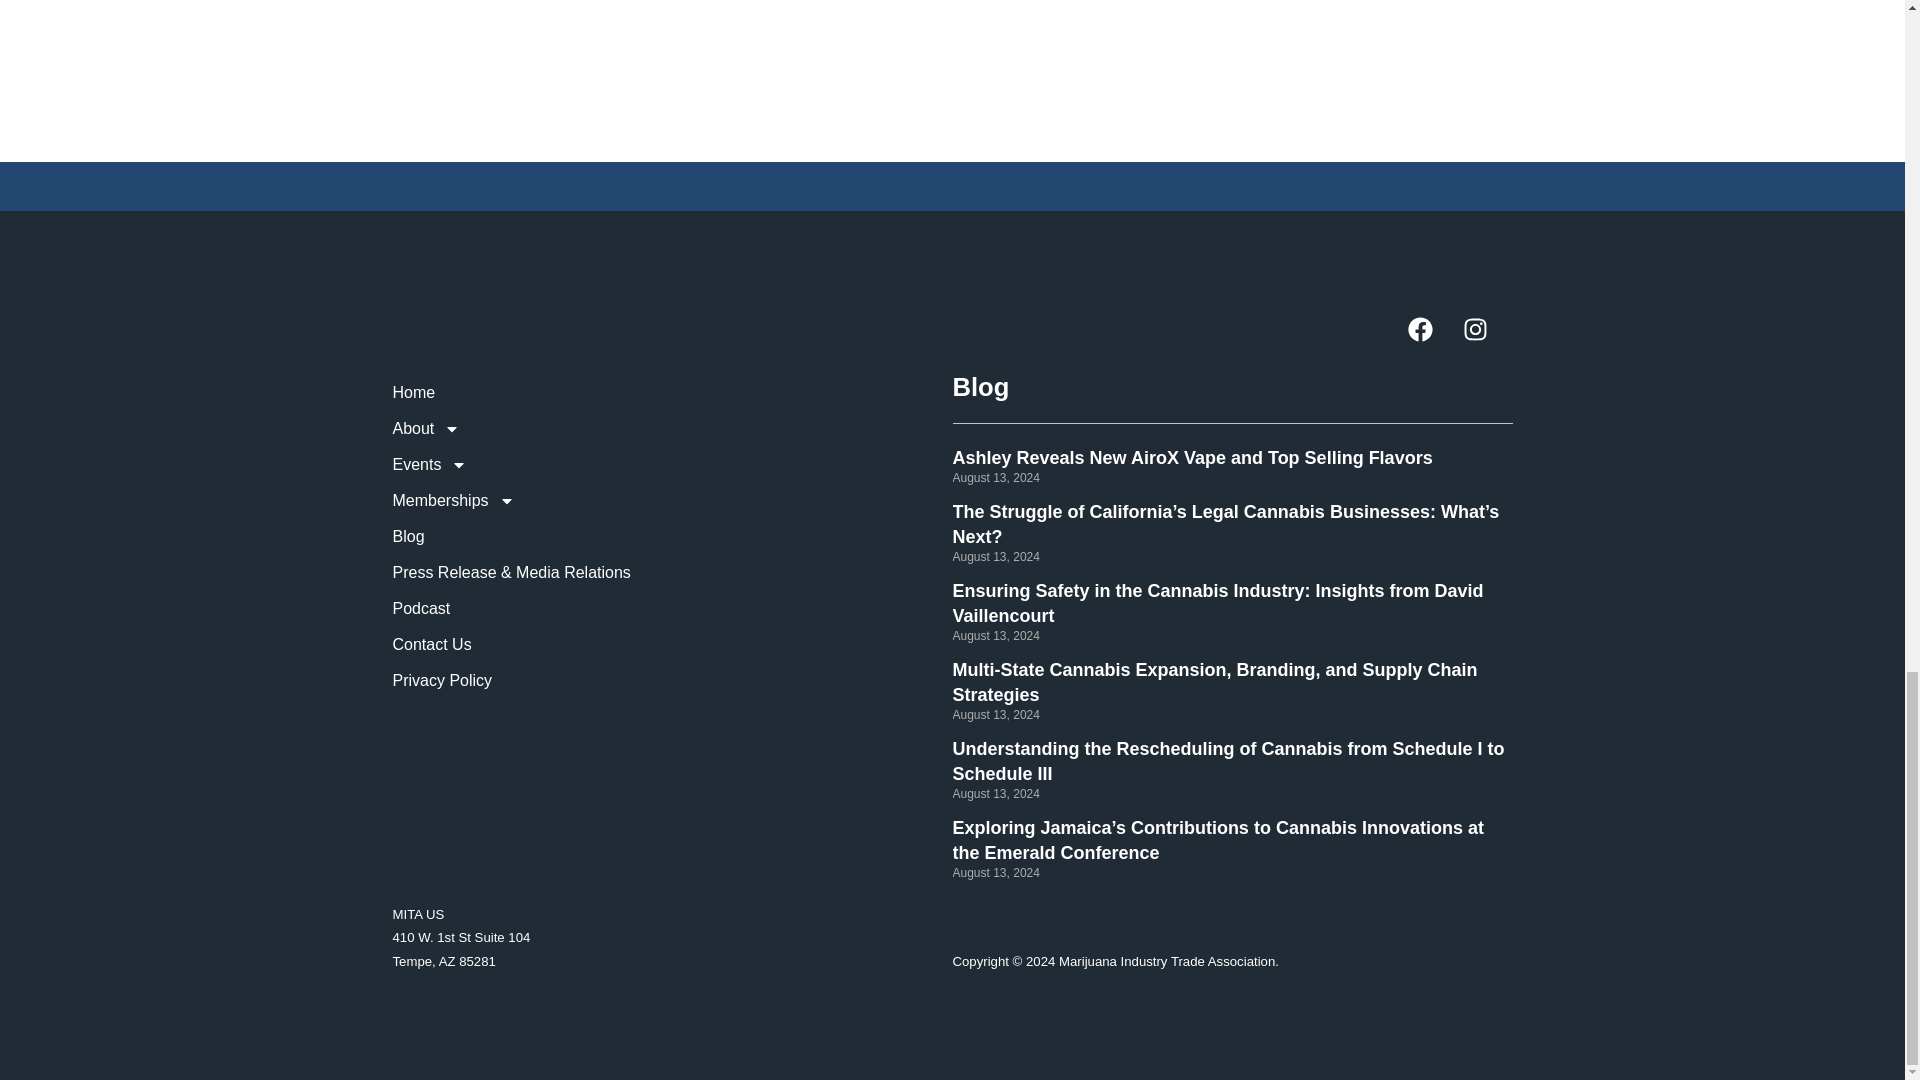  Describe the element at coordinates (672, 429) in the screenshot. I see `About` at that location.